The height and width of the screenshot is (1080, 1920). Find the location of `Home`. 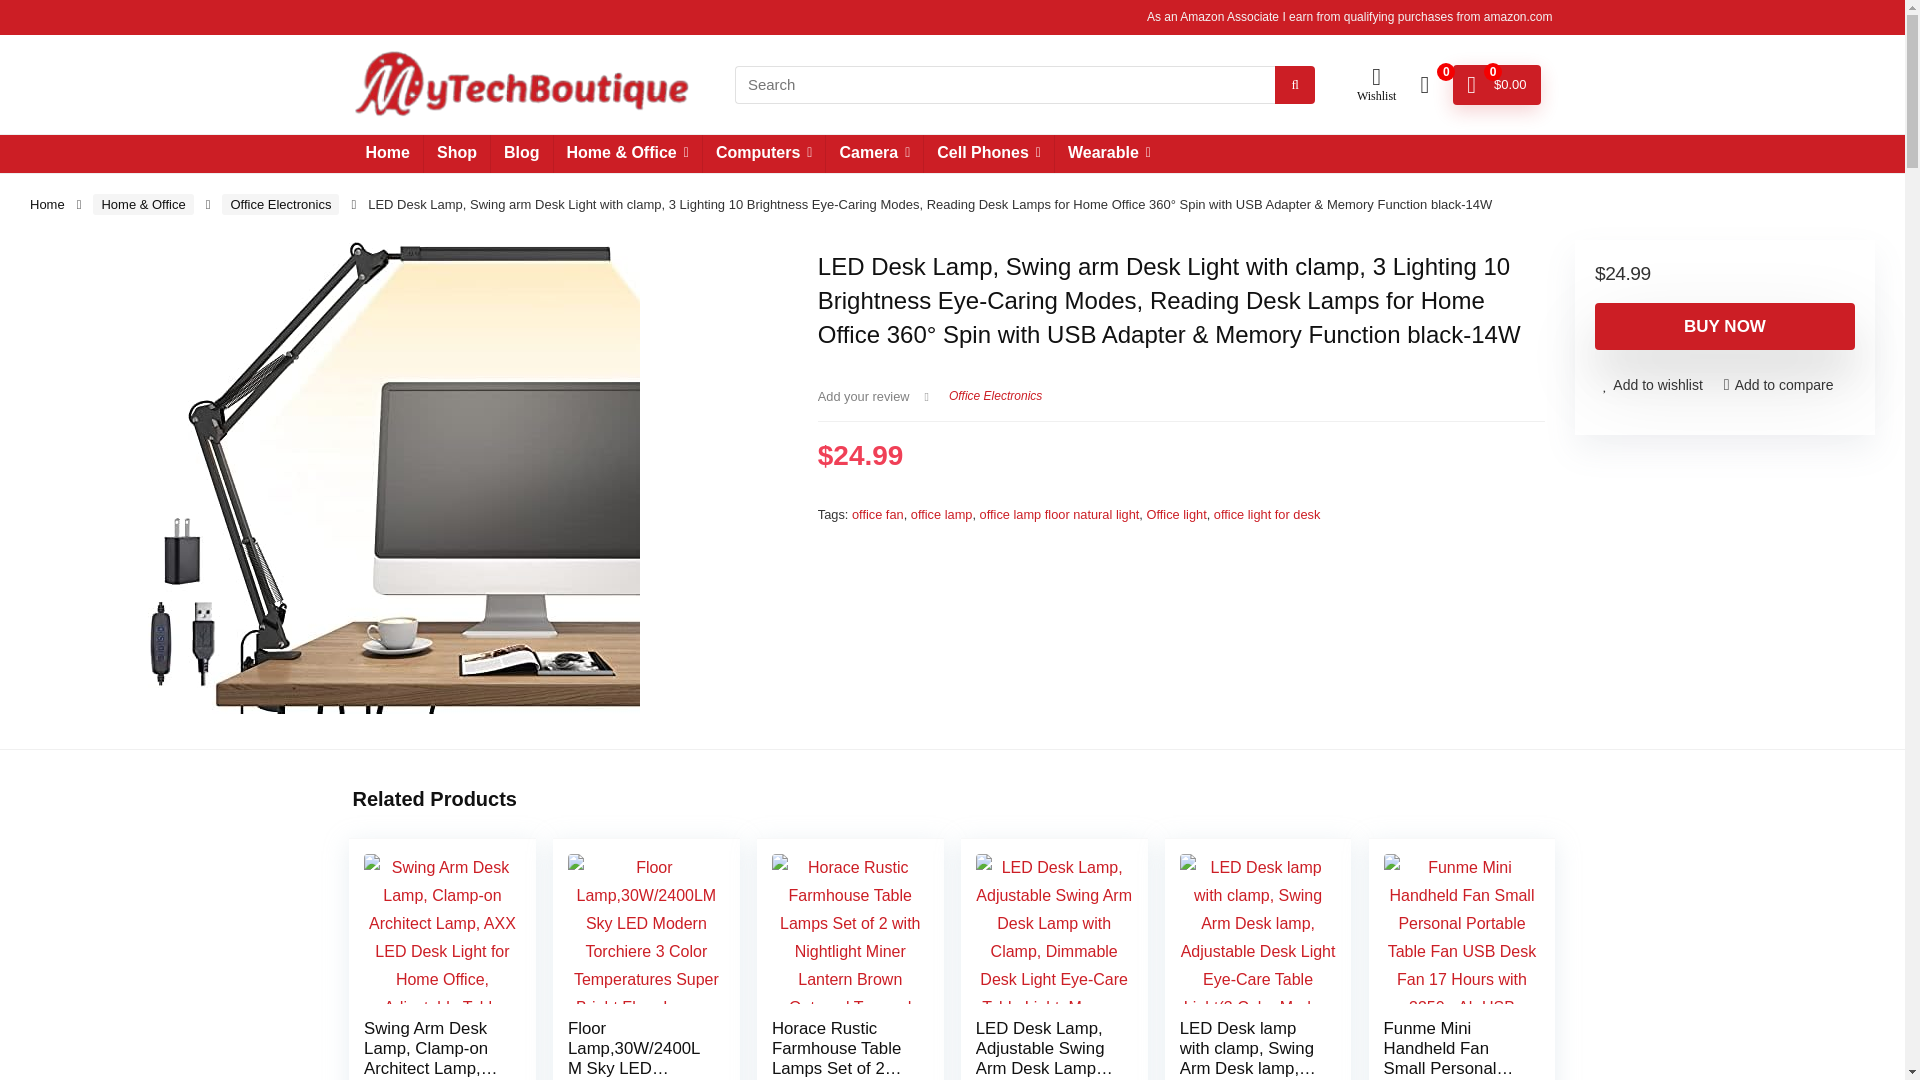

Home is located at coordinates (386, 154).